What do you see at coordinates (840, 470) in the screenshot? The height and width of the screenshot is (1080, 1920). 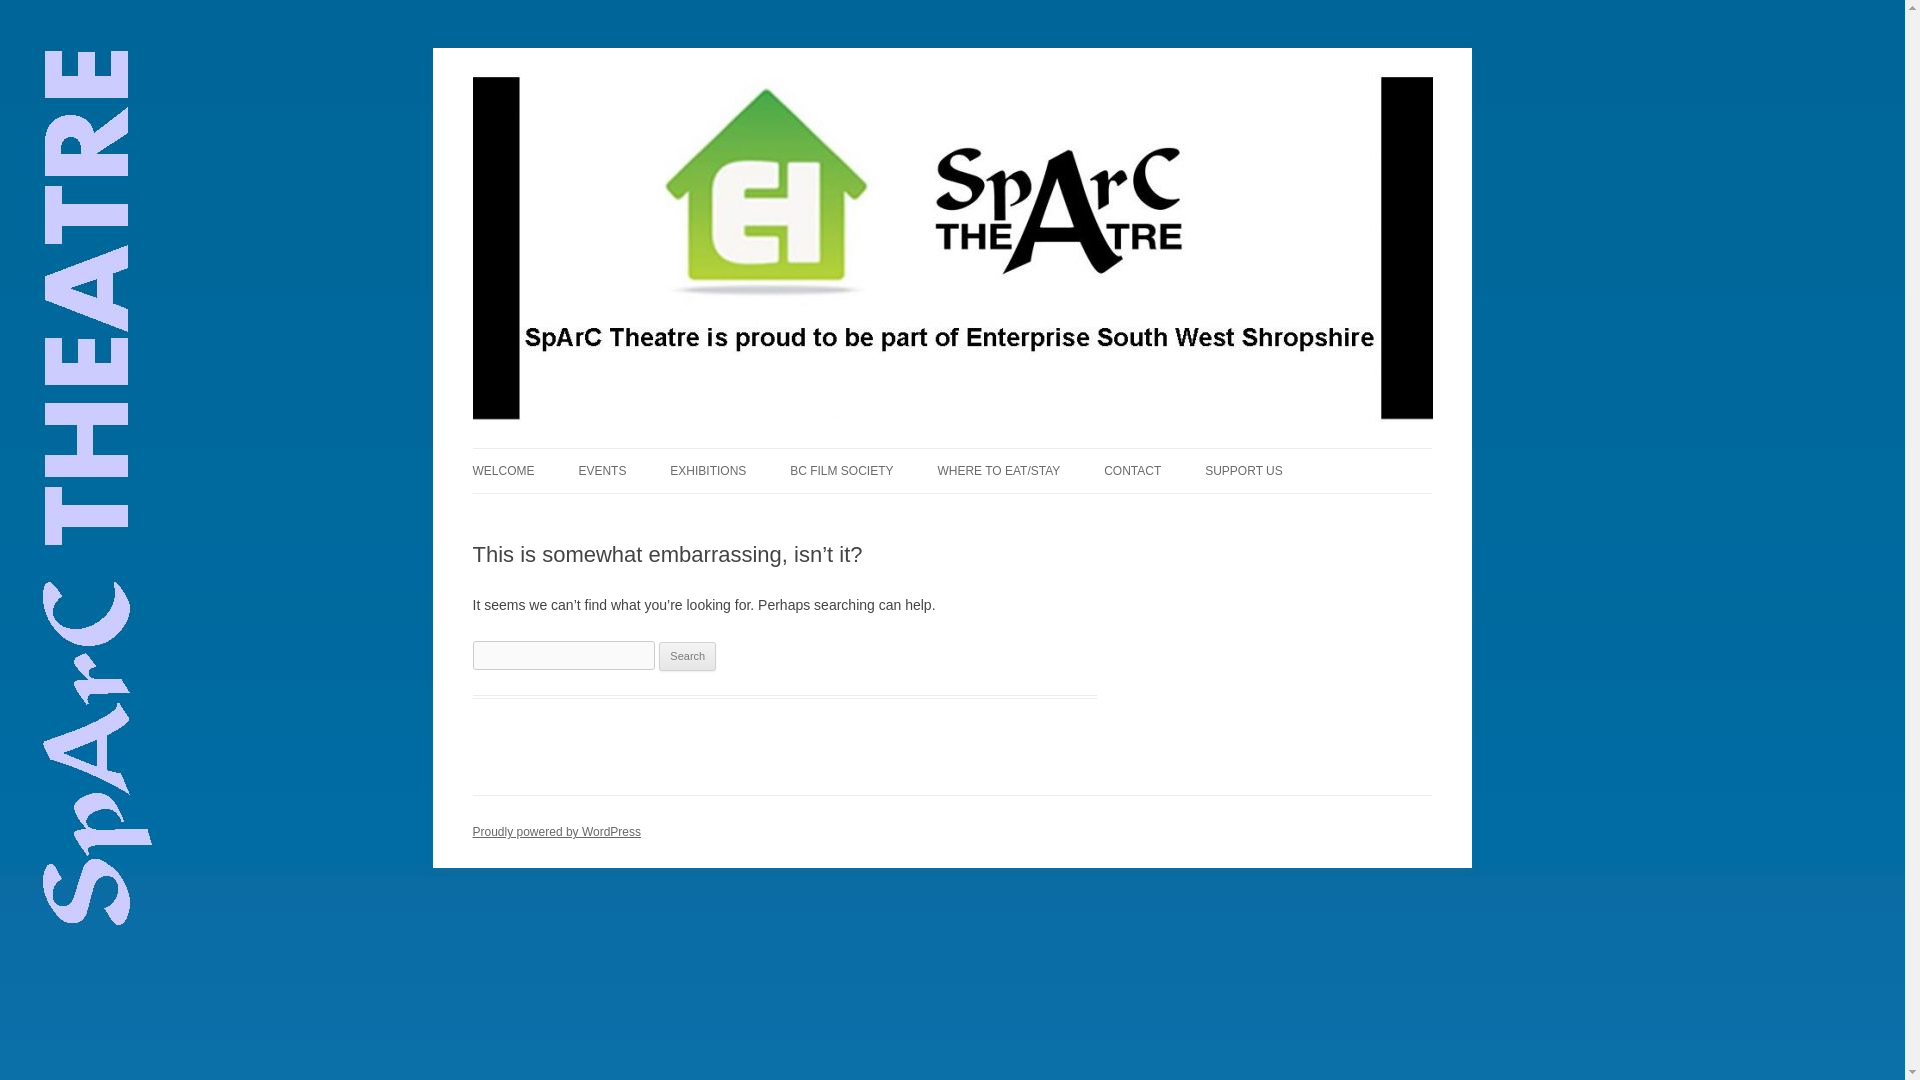 I see `BC FILM SOCIETY` at bounding box center [840, 470].